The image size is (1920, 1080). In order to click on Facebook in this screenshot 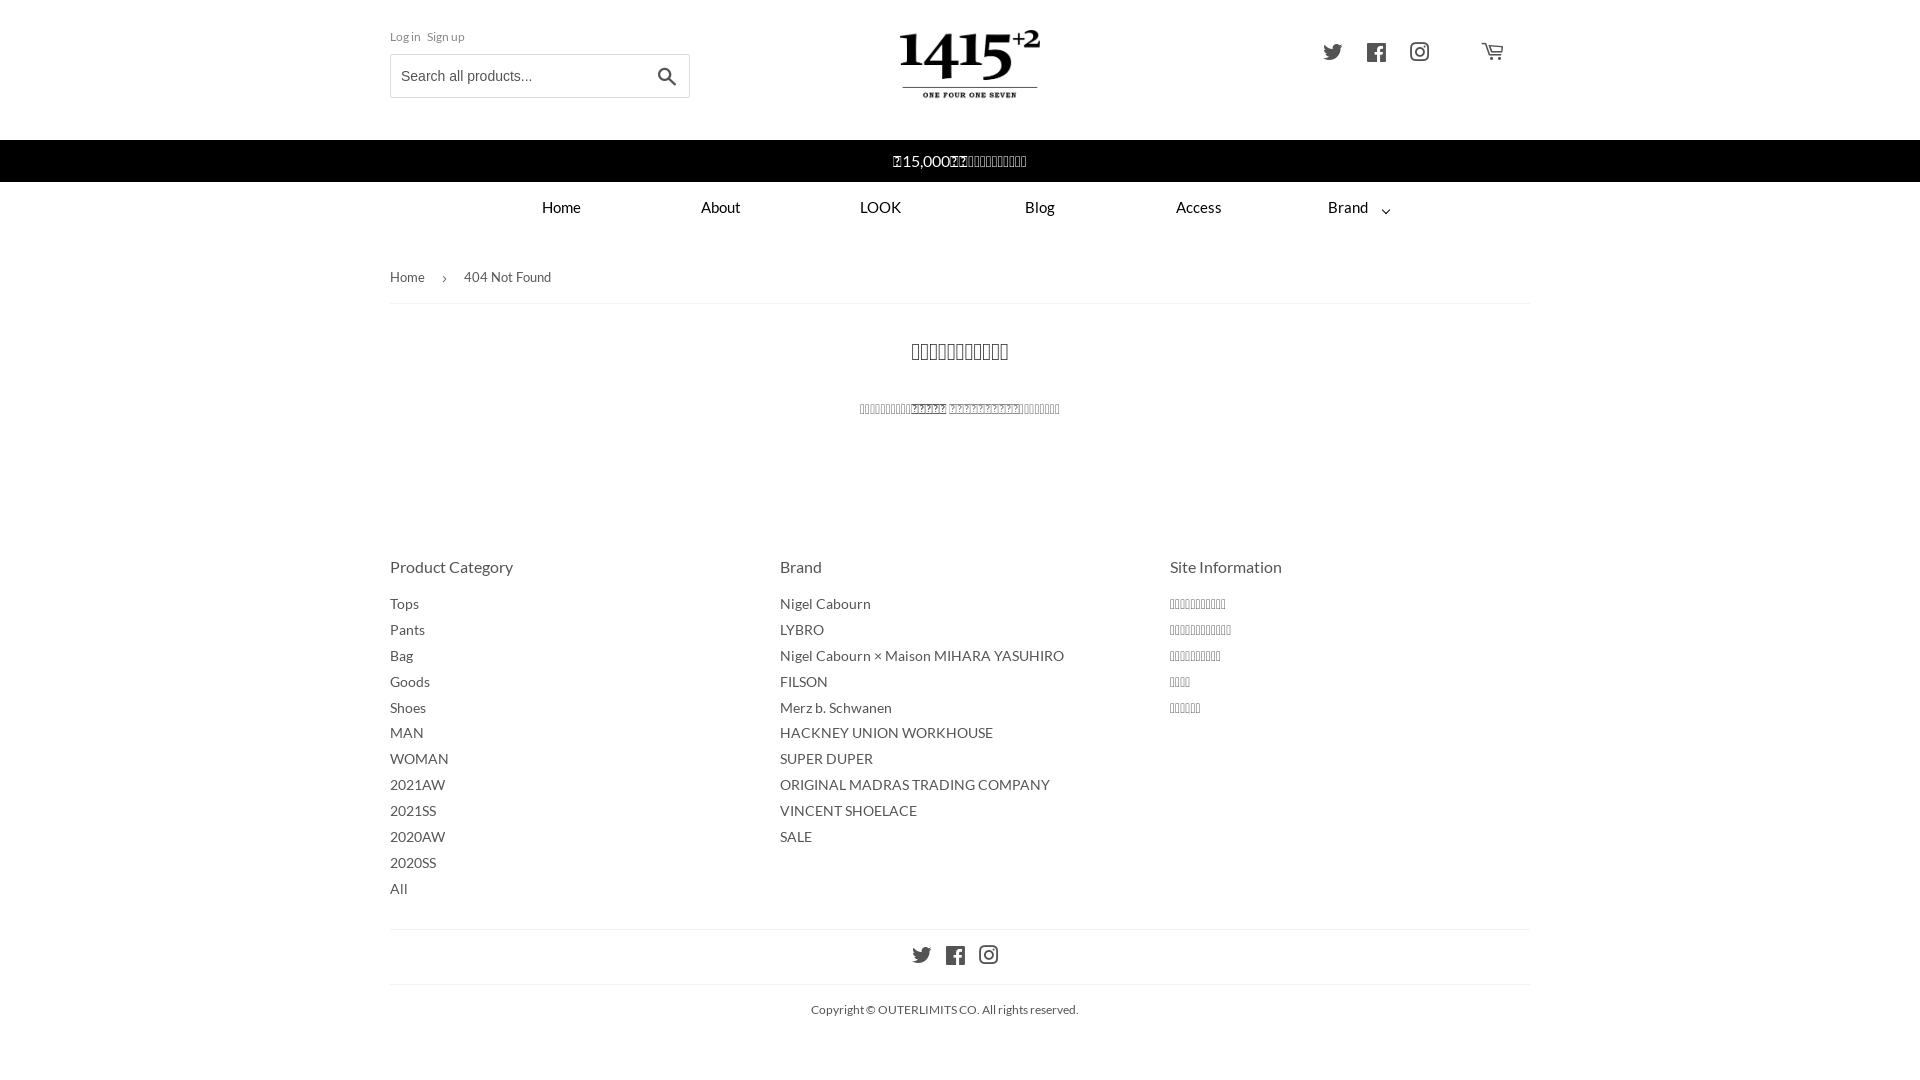, I will do `click(954, 958)`.